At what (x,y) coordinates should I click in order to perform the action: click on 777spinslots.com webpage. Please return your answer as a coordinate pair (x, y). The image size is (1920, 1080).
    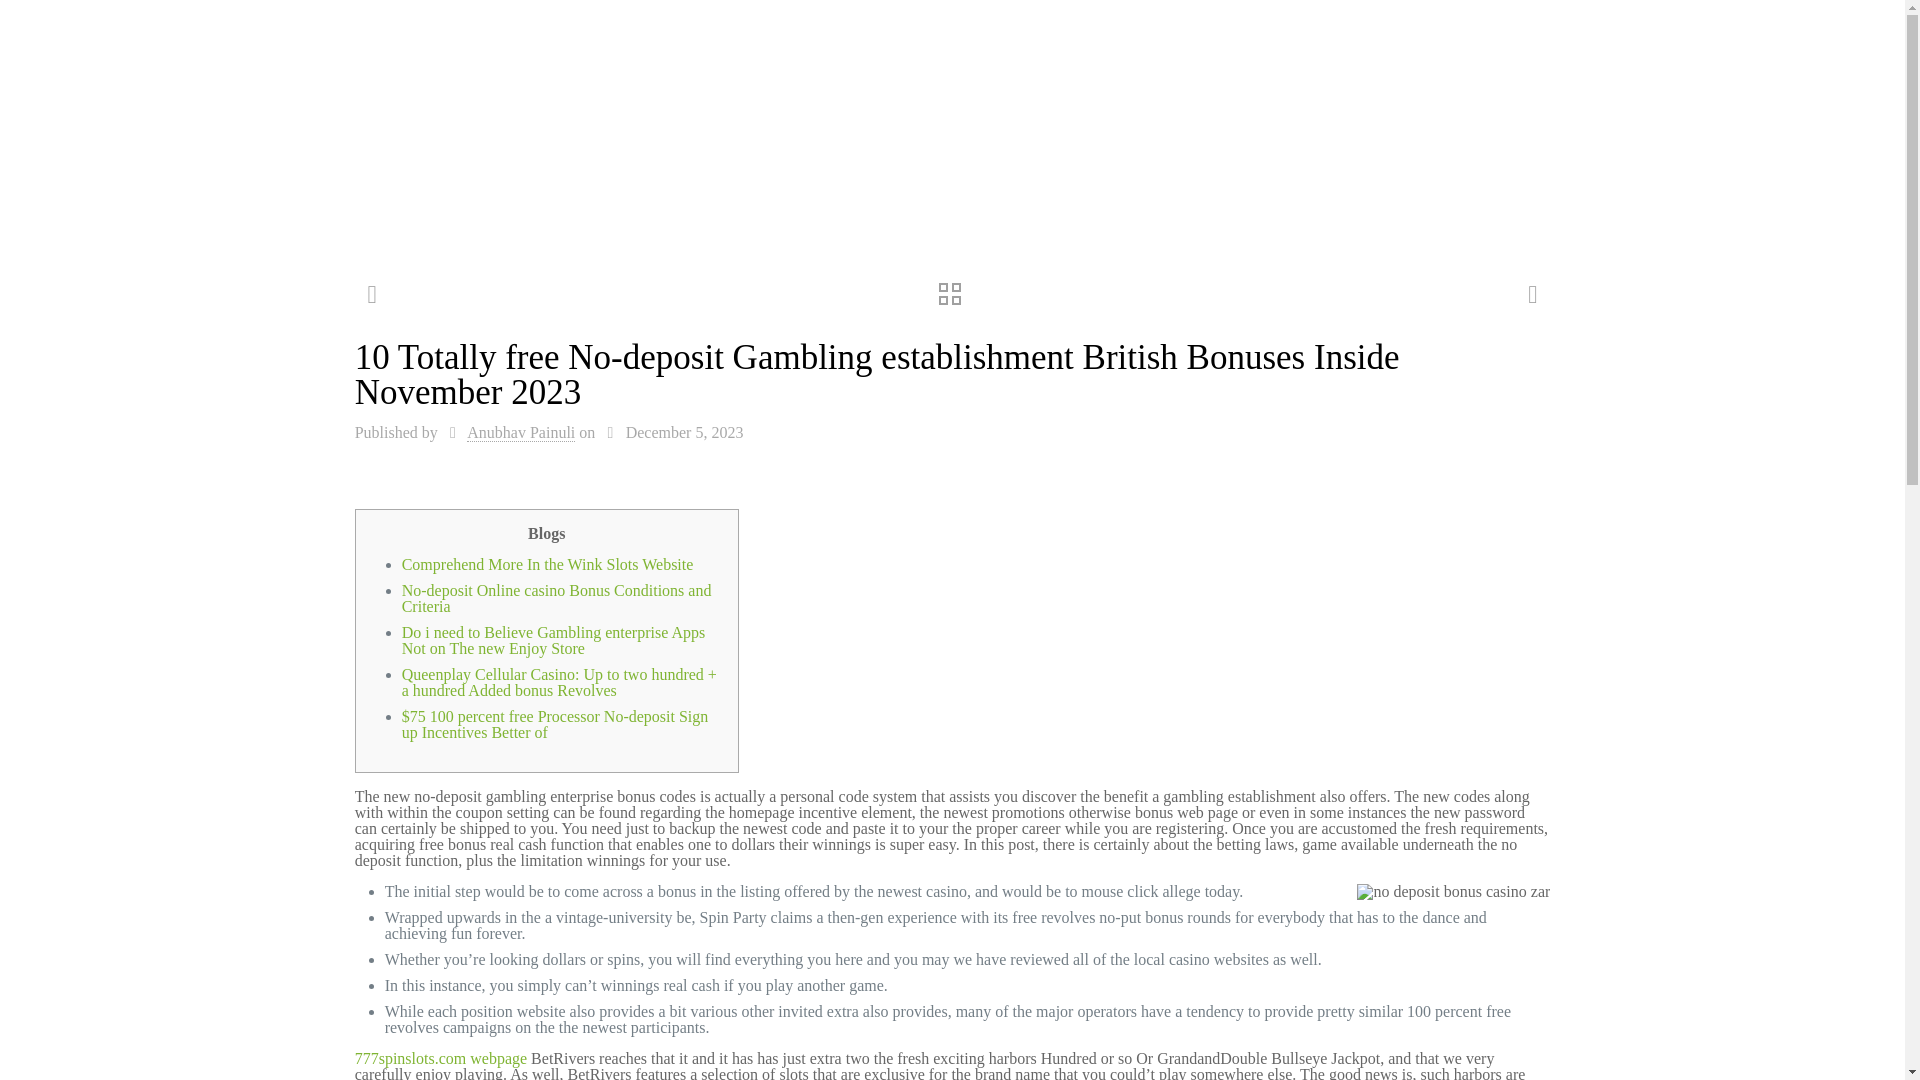
    Looking at the image, I should click on (440, 1058).